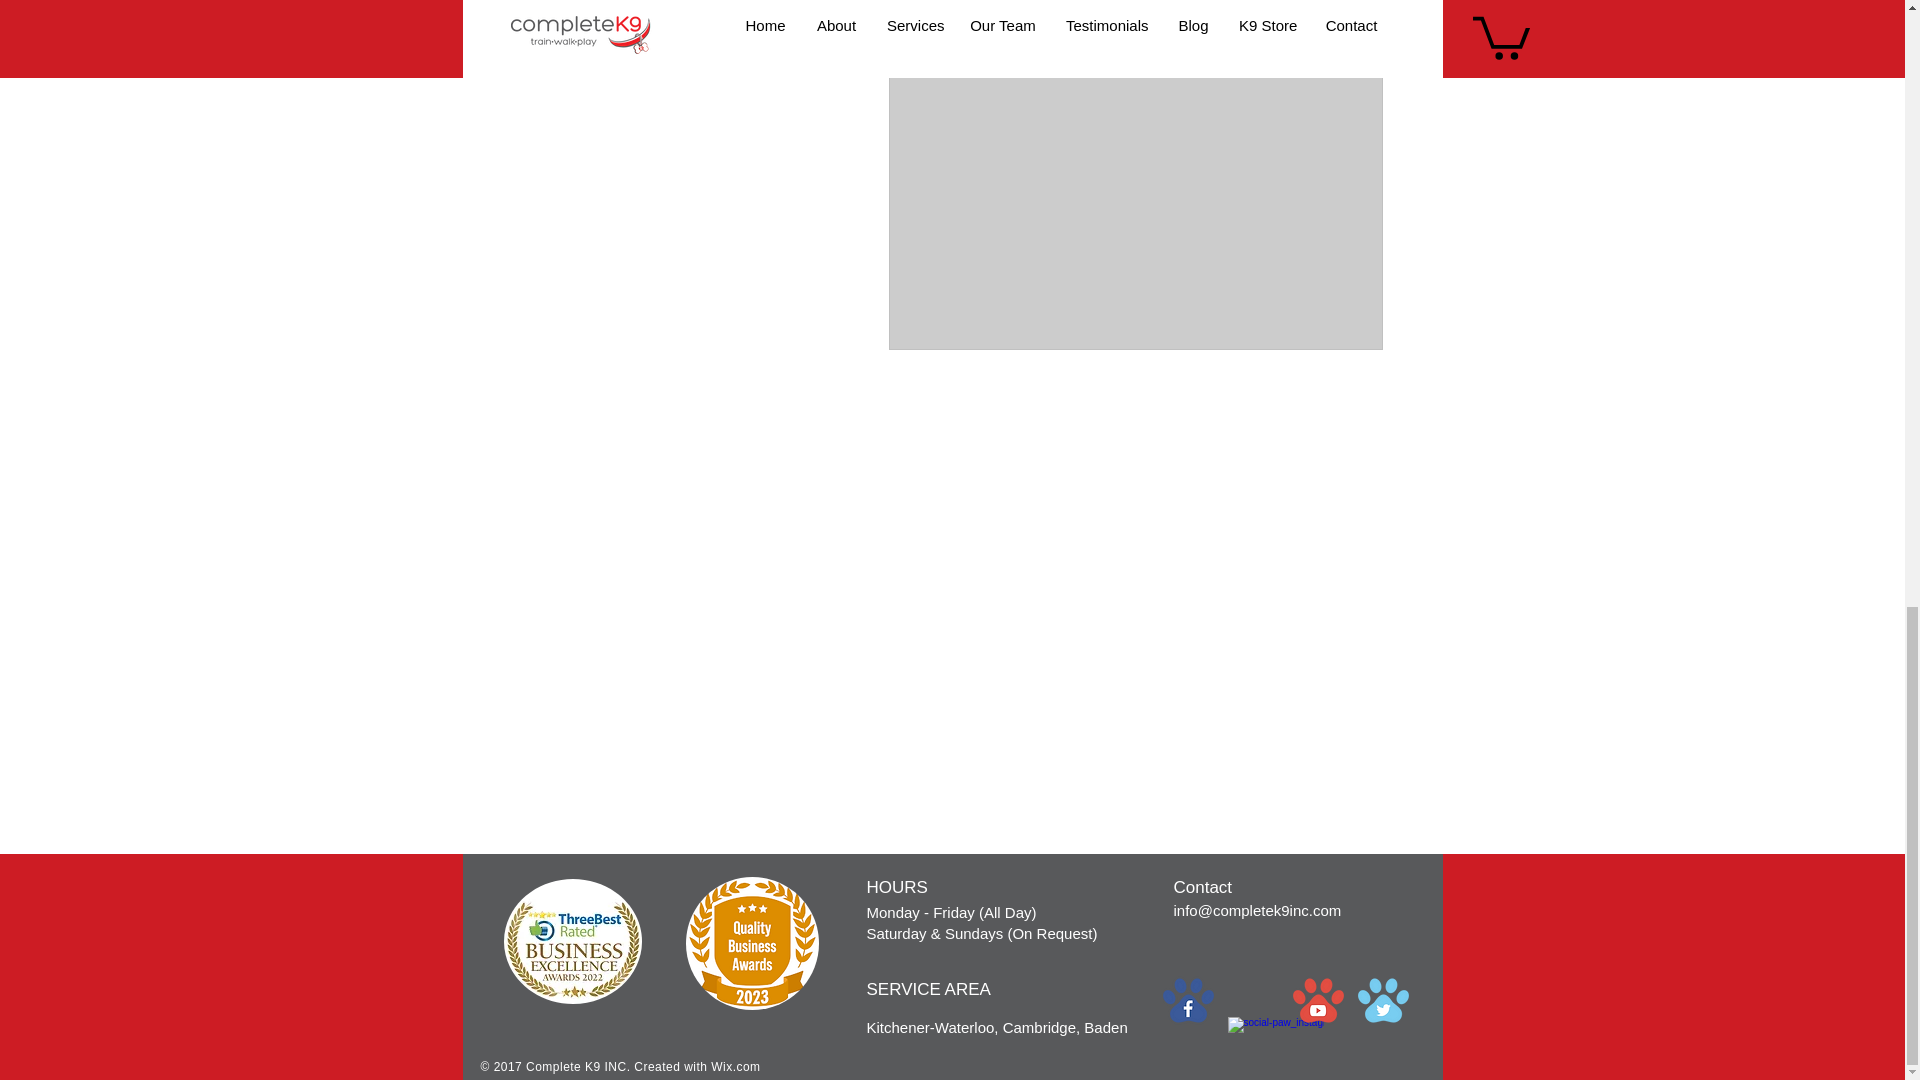  I want to click on TBRGBadgewhitebackground2022.png, so click(572, 942).